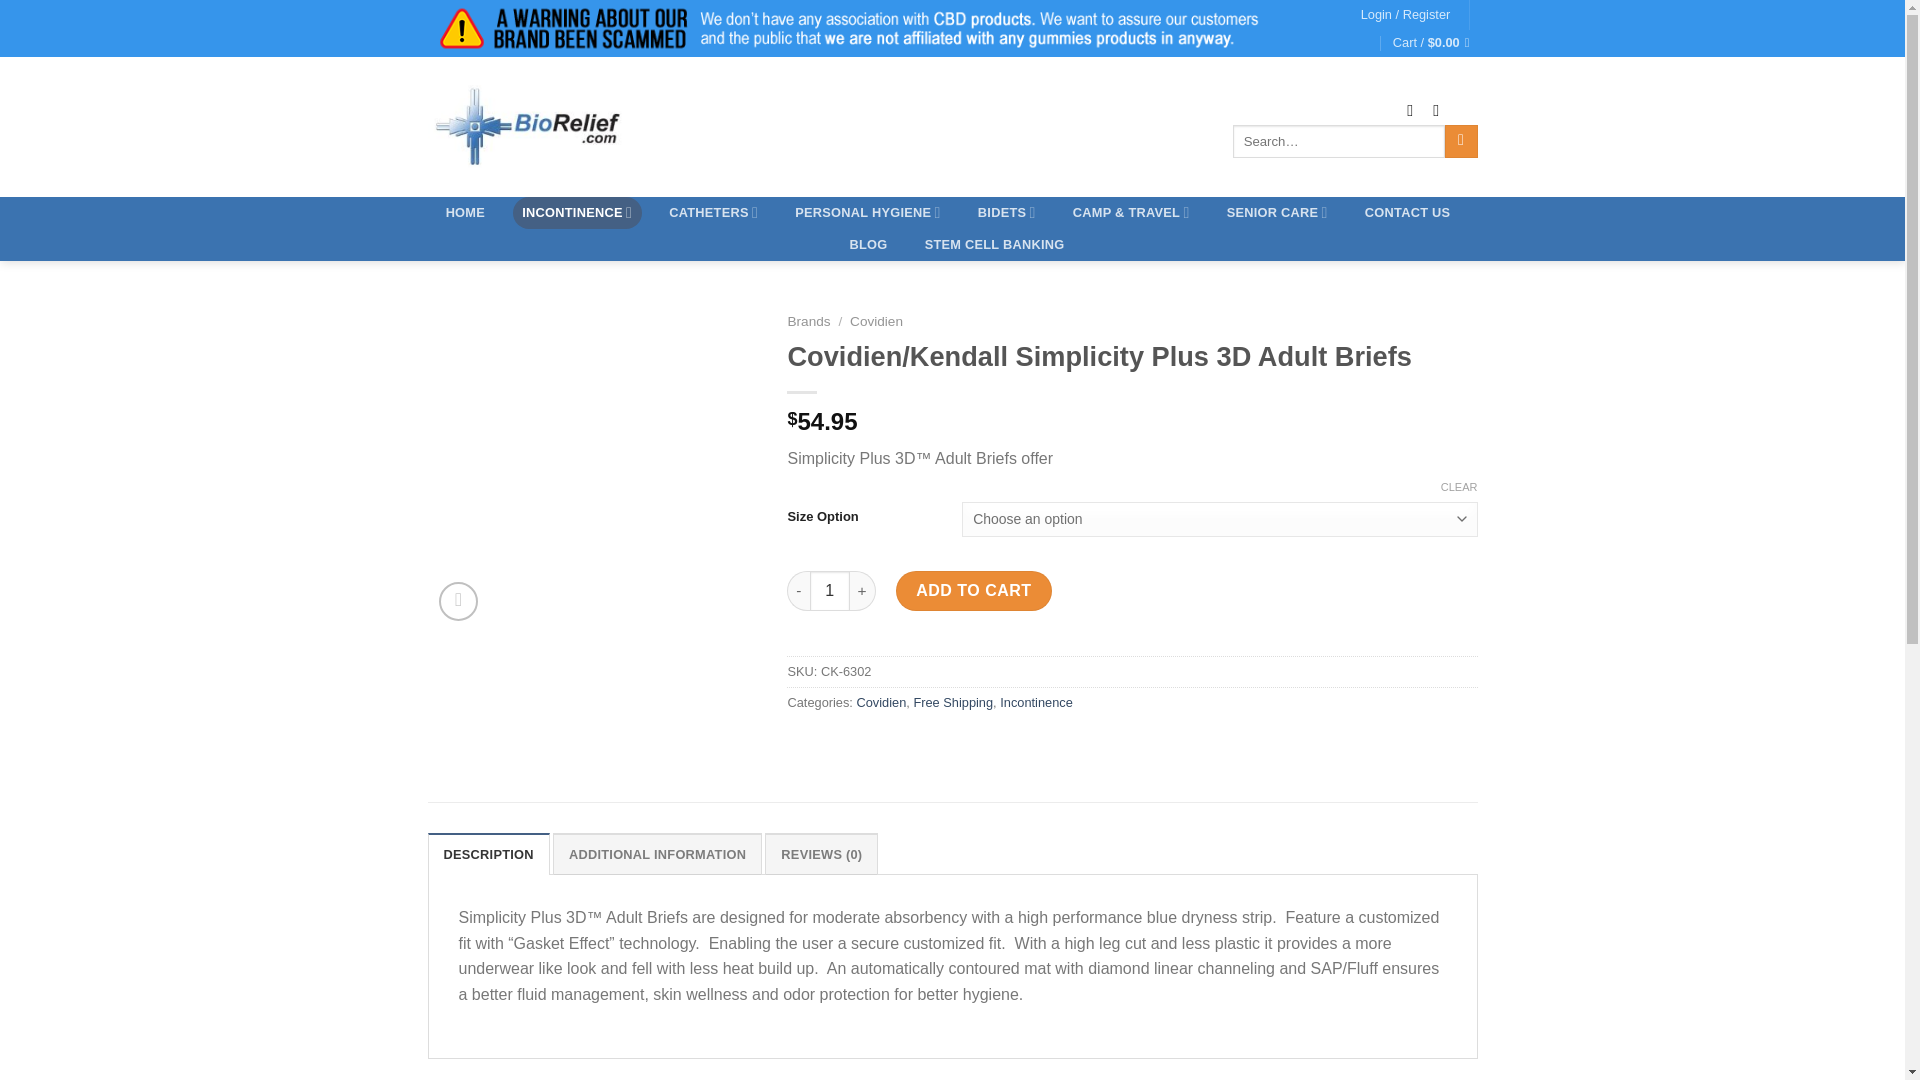 This screenshot has height=1080, width=1920. I want to click on Cart, so click(1436, 43).